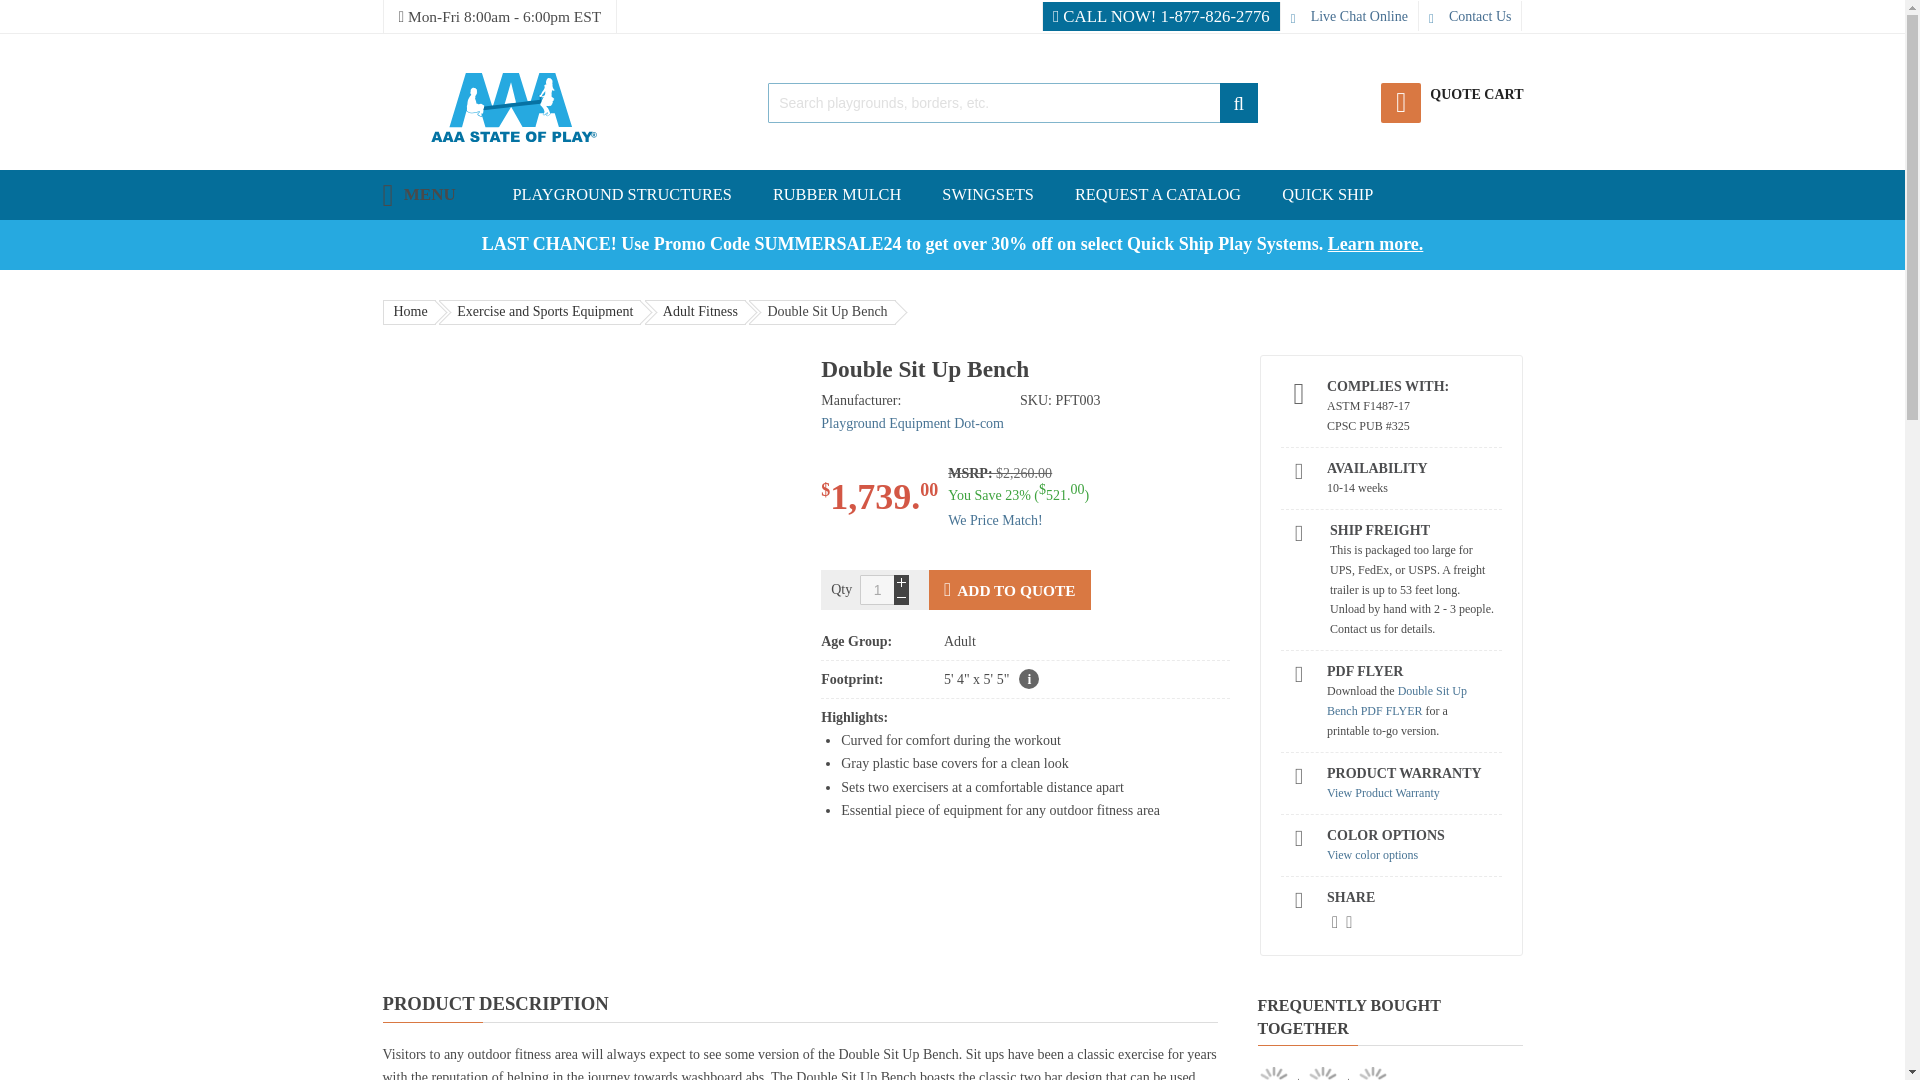  I want to click on Live Chat Online, so click(1349, 16).